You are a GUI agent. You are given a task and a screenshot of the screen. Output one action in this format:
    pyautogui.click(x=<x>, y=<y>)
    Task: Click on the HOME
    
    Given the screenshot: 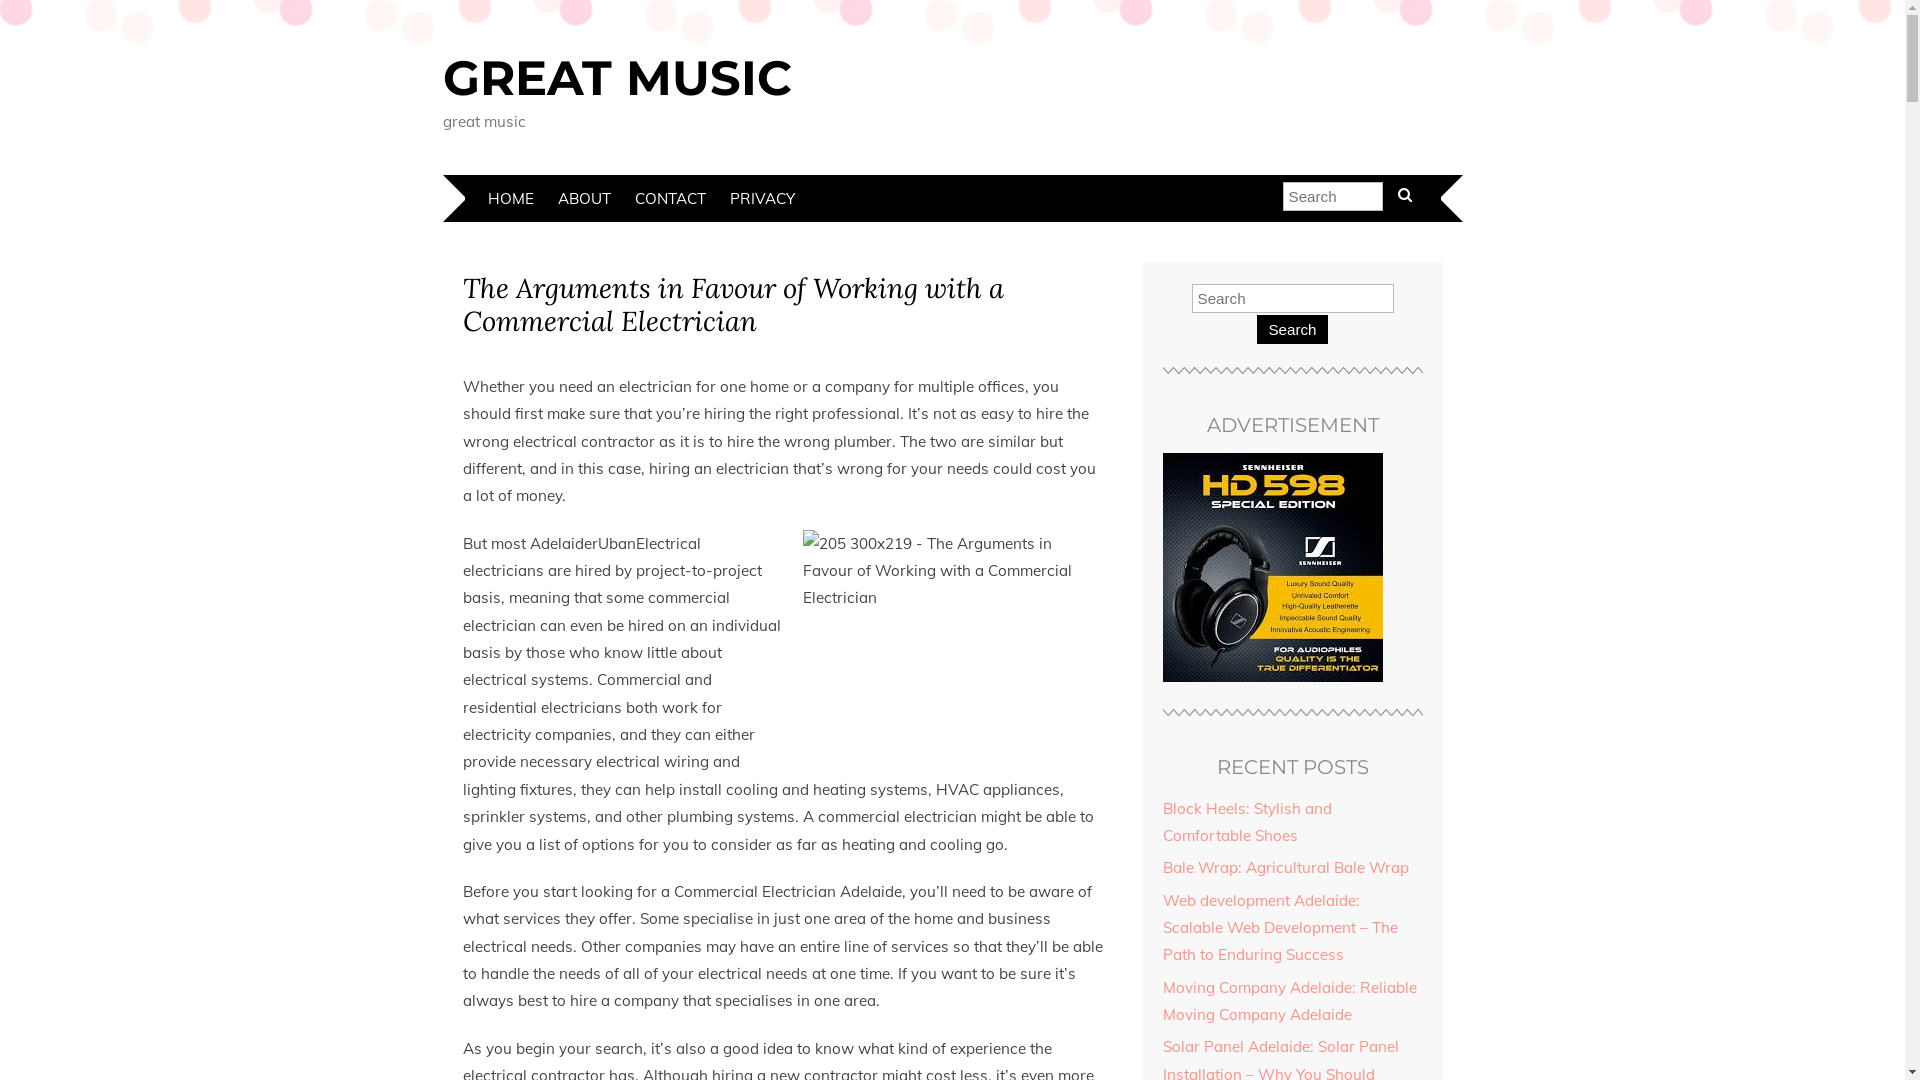 What is the action you would take?
    pyautogui.click(x=511, y=198)
    